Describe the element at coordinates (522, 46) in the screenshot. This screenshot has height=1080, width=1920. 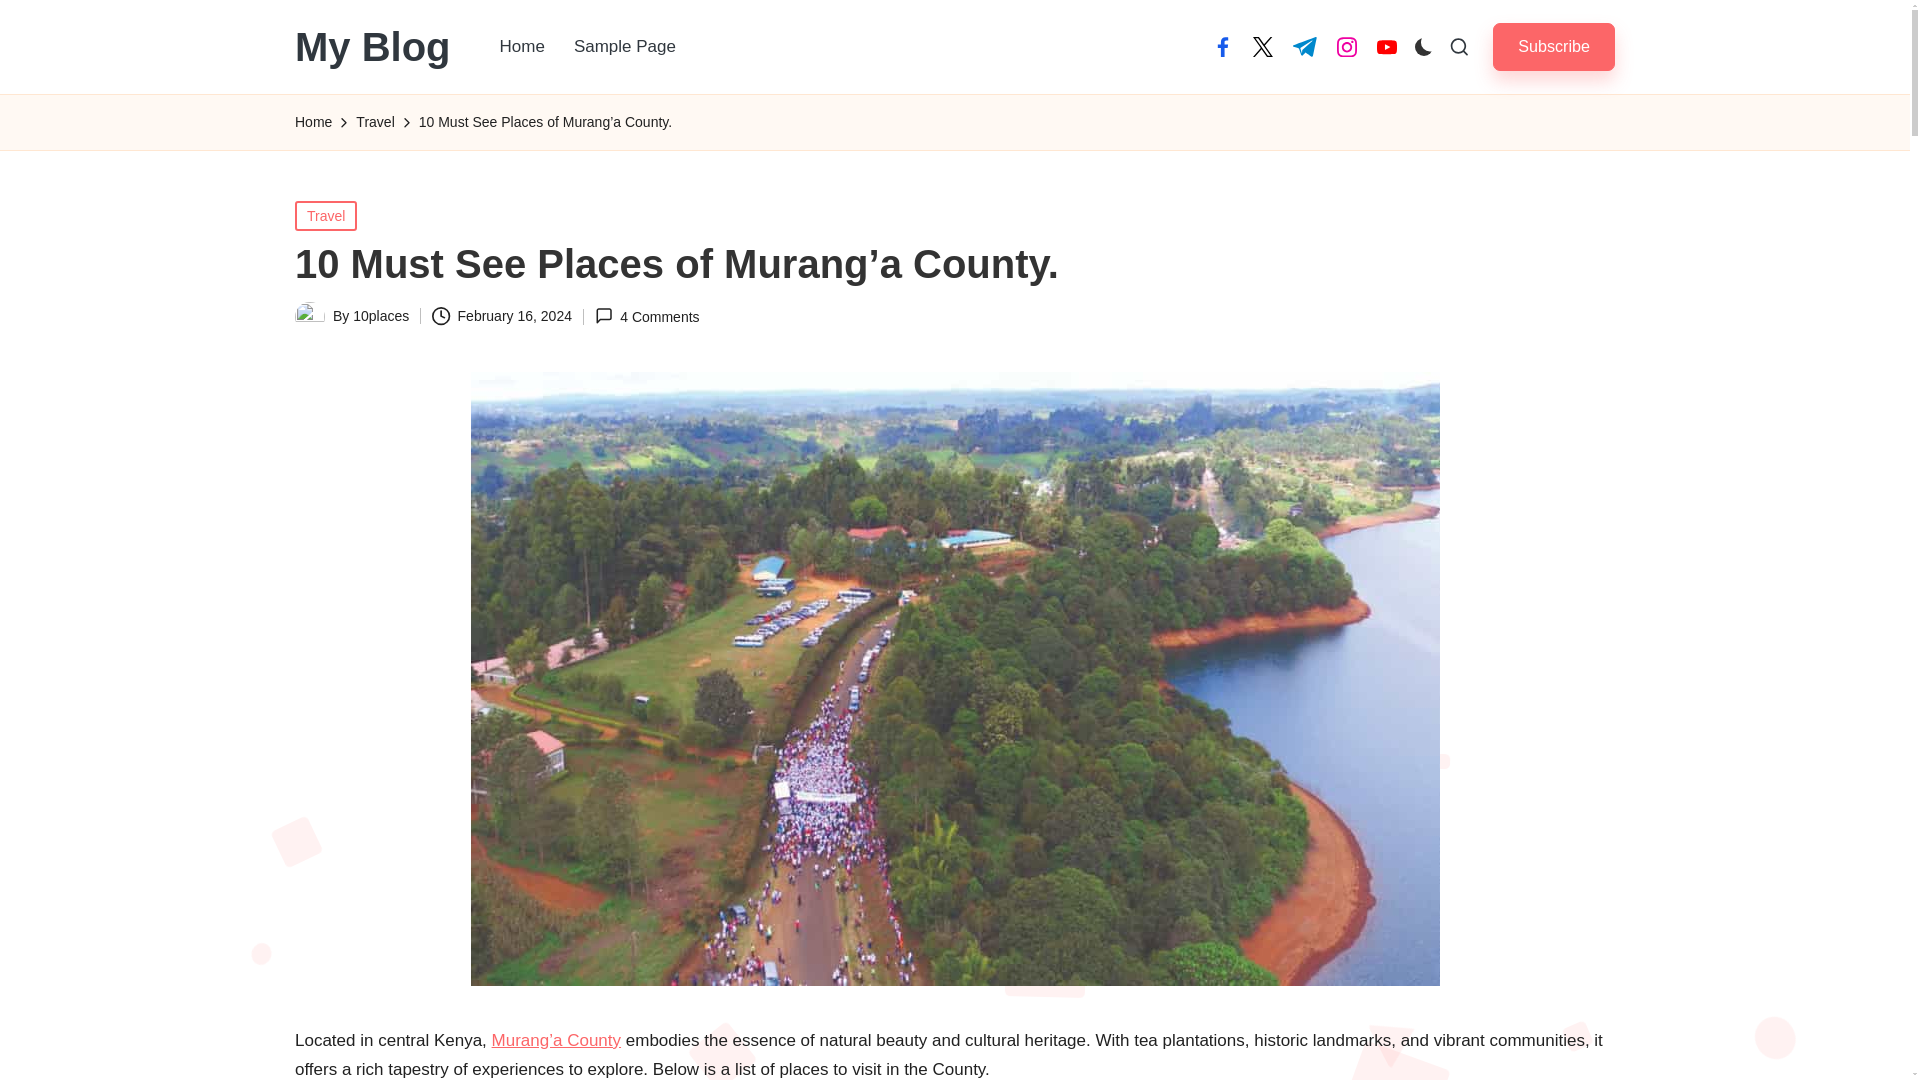
I see `Home` at that location.